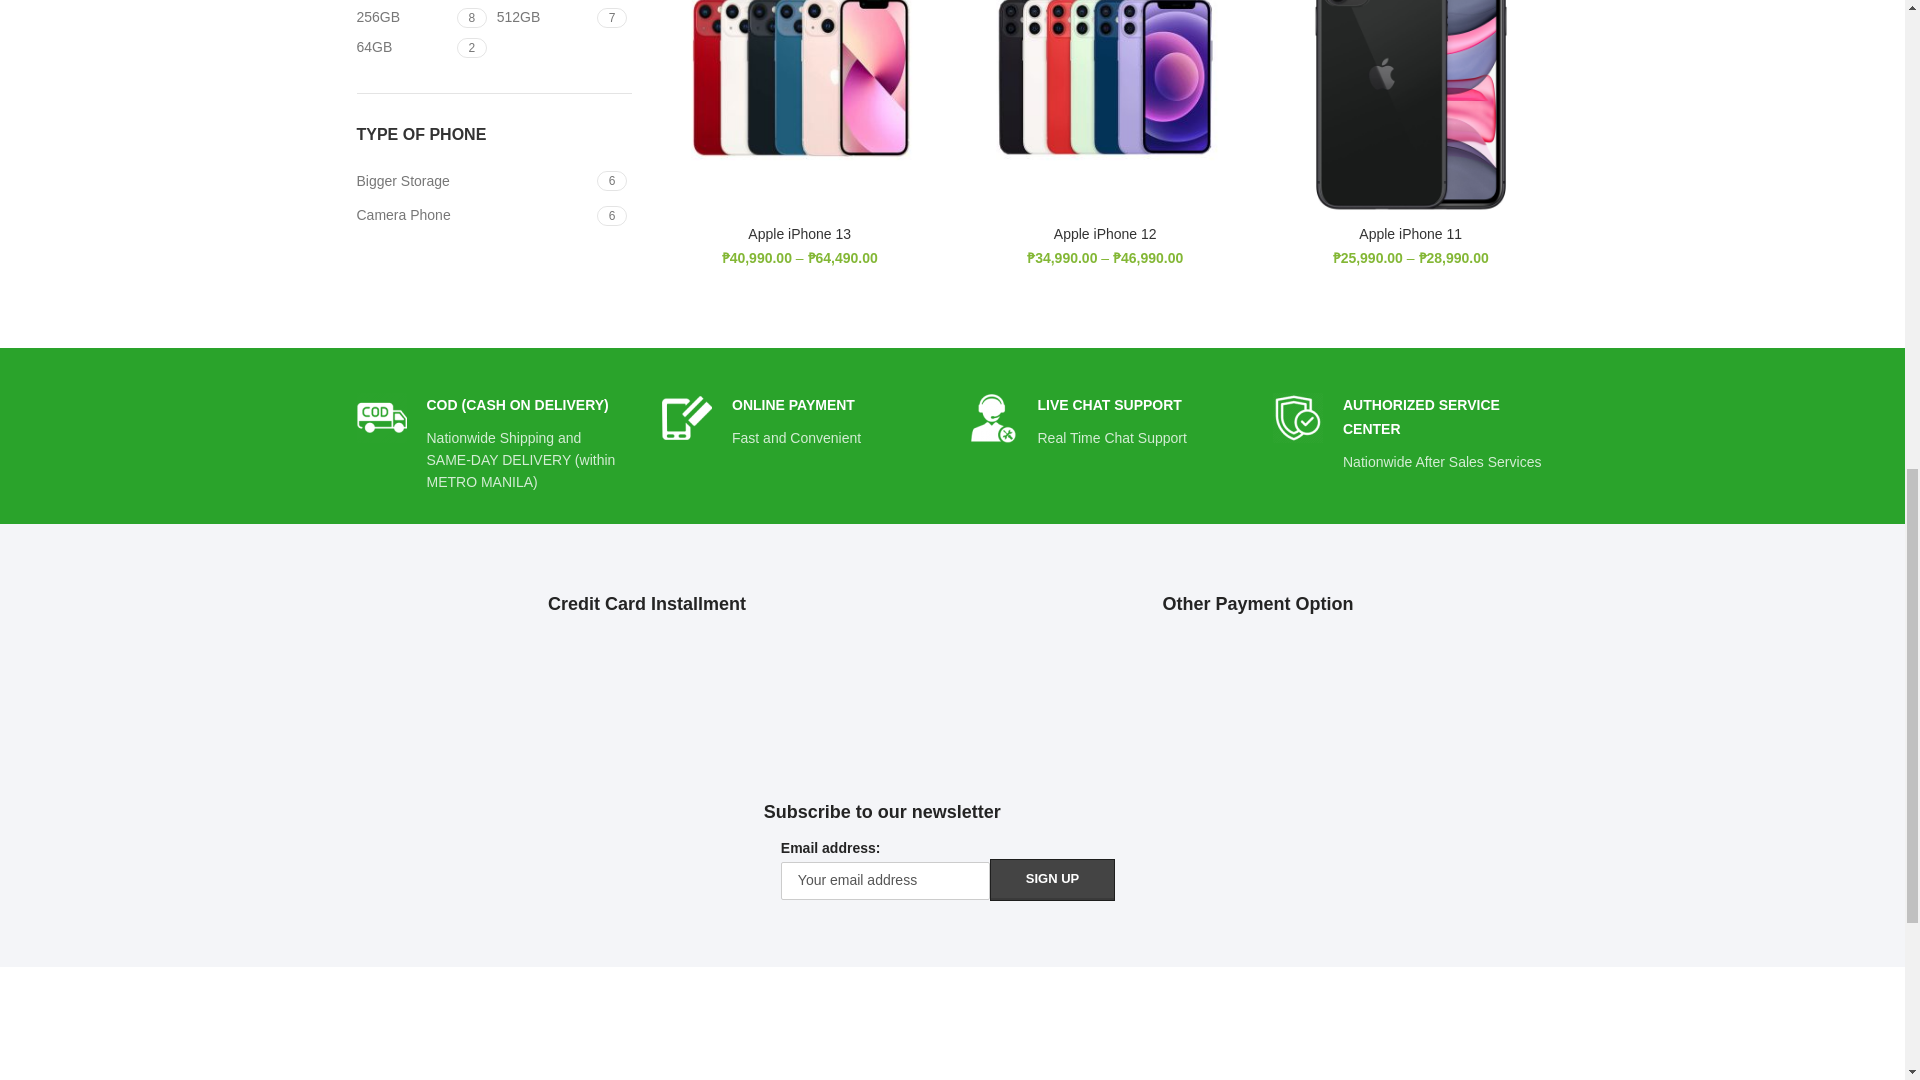 The width and height of the screenshot is (1920, 1080). Describe the element at coordinates (493, 202) in the screenshot. I see `76` at that location.